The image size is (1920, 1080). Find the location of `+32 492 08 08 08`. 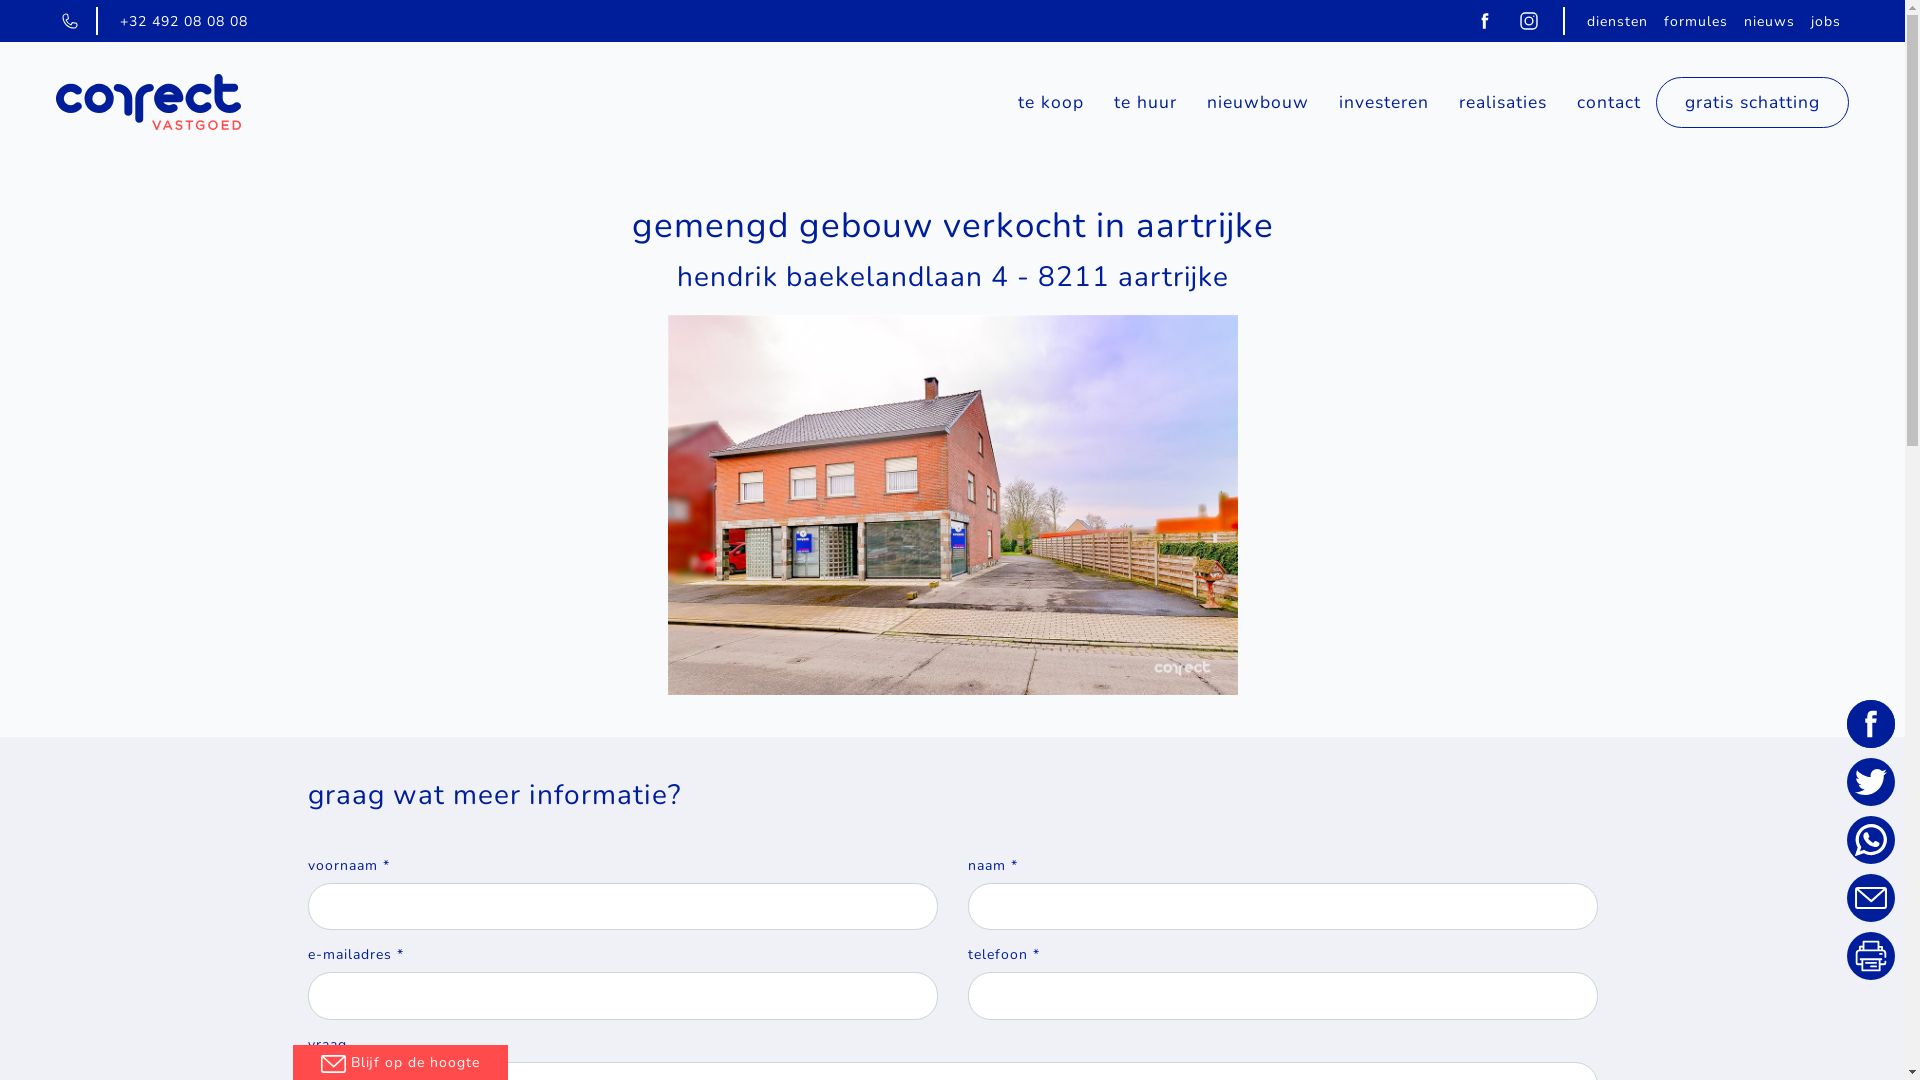

+32 492 08 08 08 is located at coordinates (184, 20).